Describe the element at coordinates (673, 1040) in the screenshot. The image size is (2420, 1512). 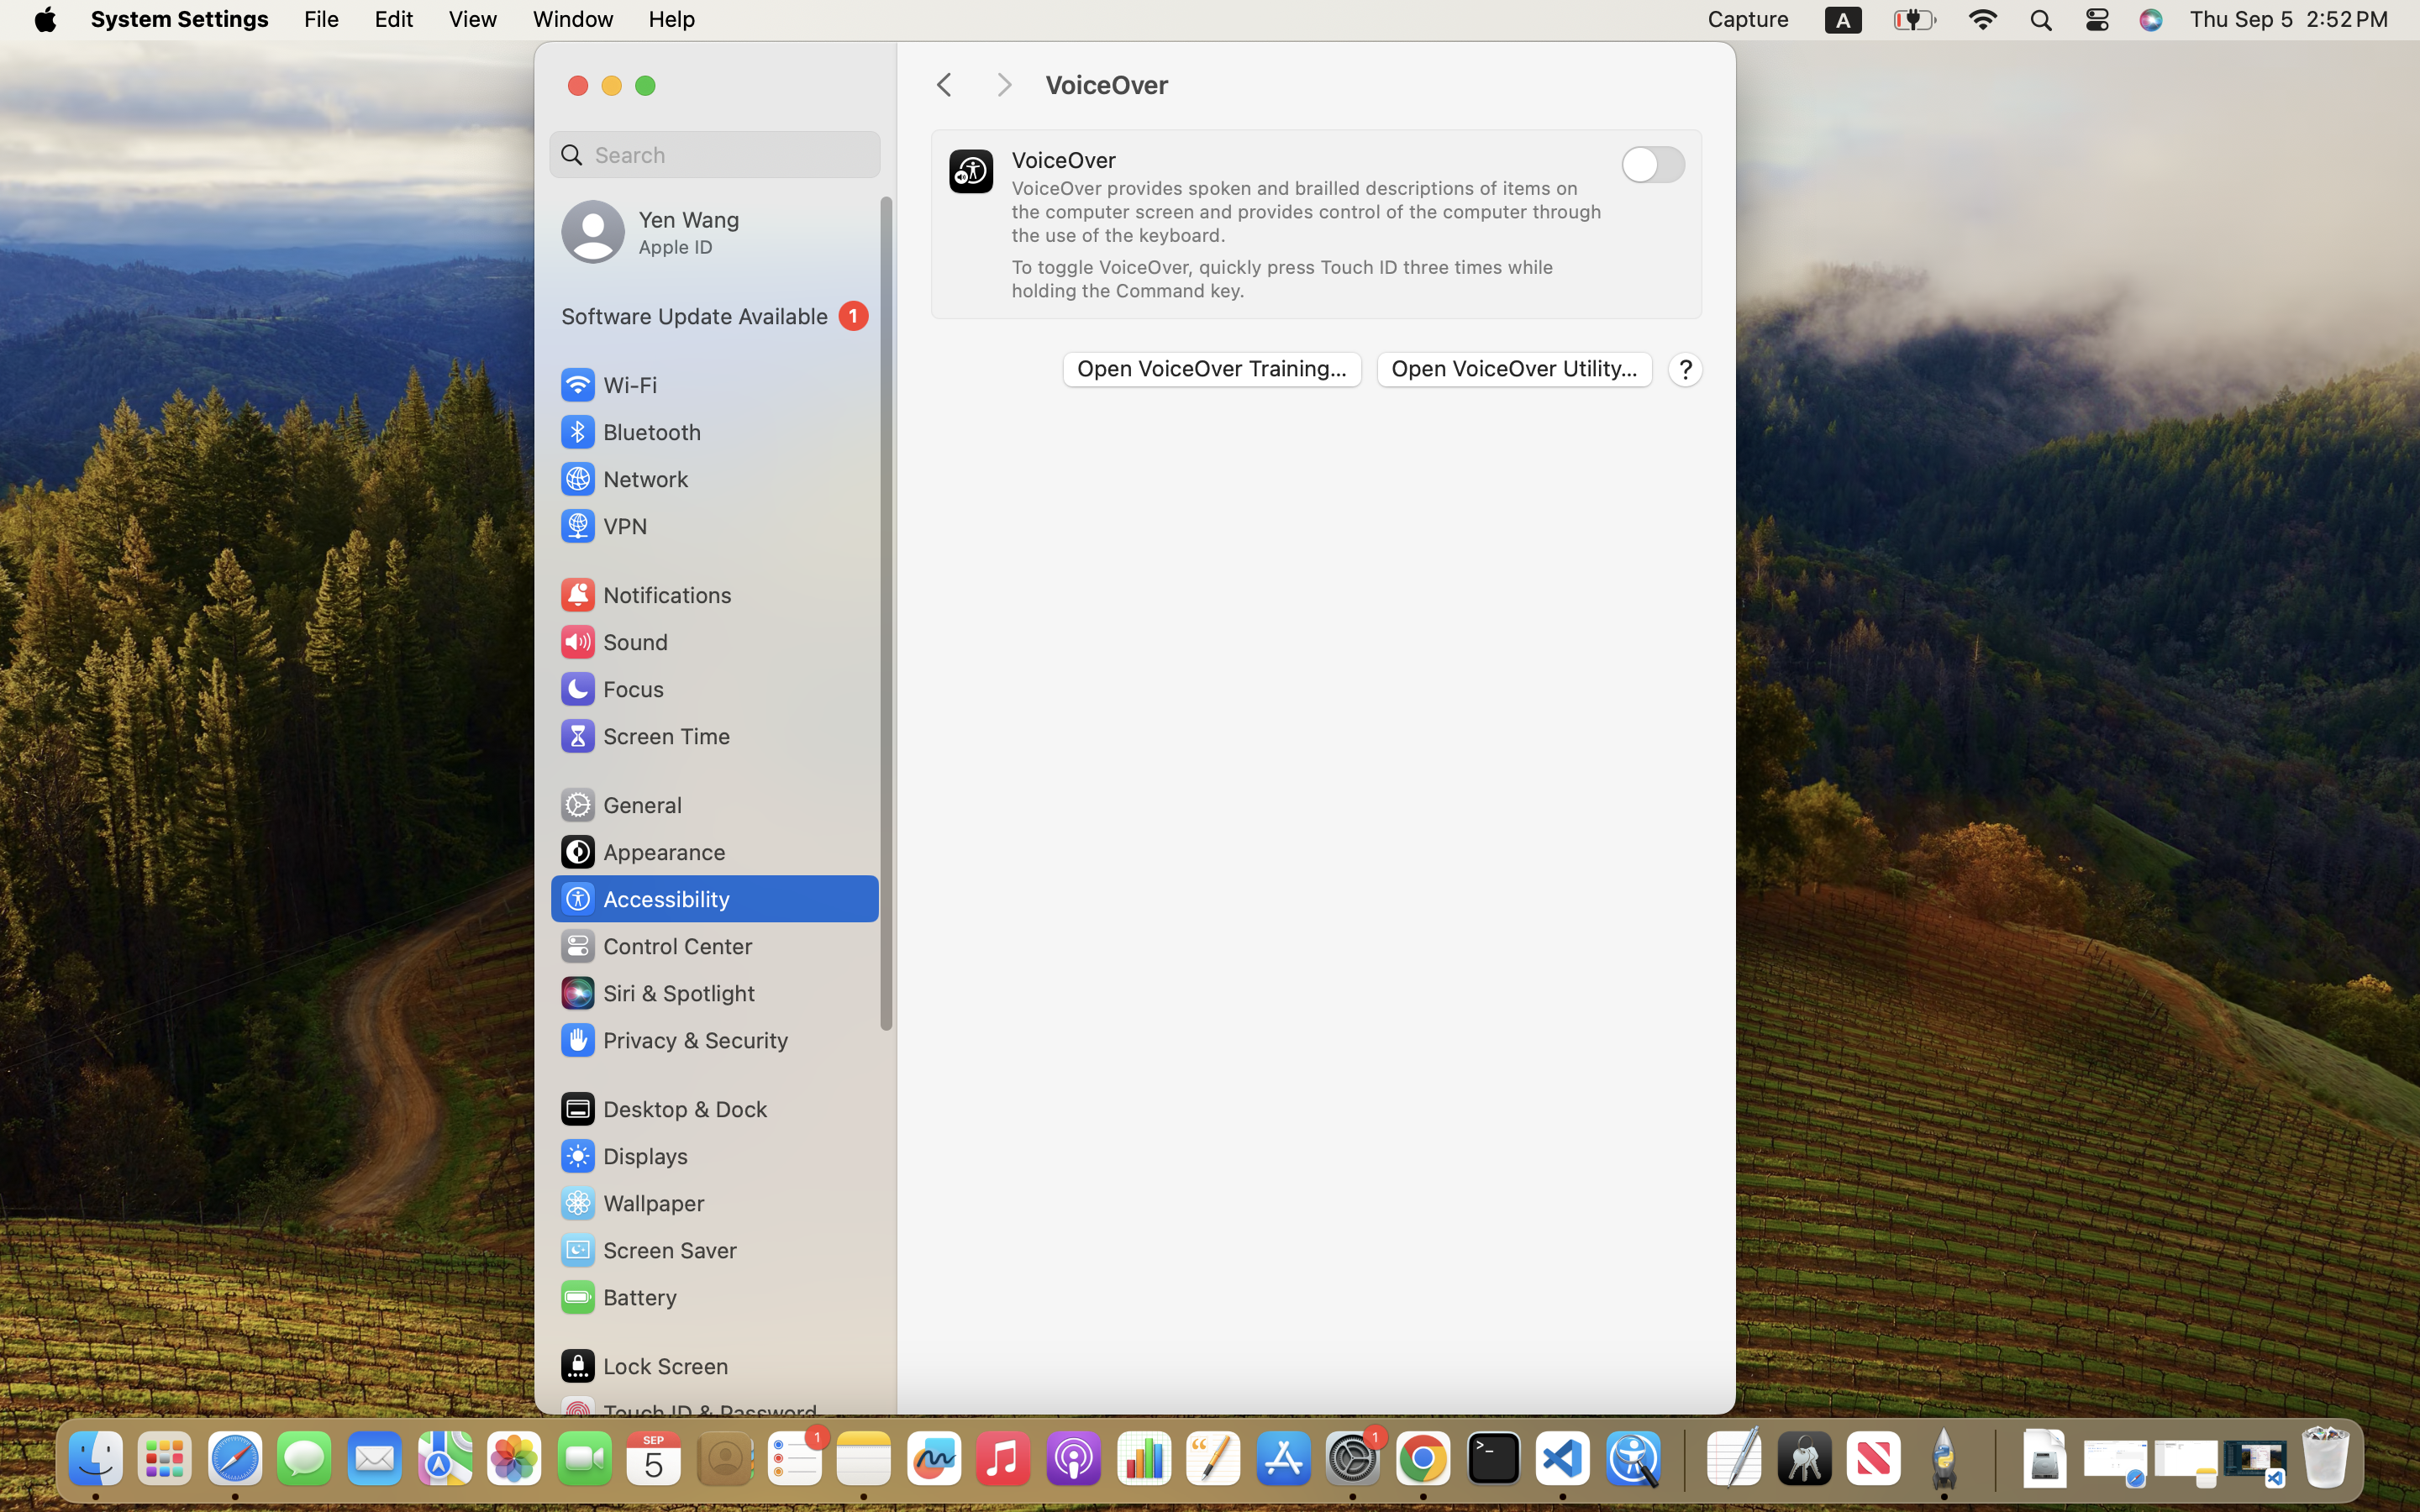
I see `Privacy & Security` at that location.